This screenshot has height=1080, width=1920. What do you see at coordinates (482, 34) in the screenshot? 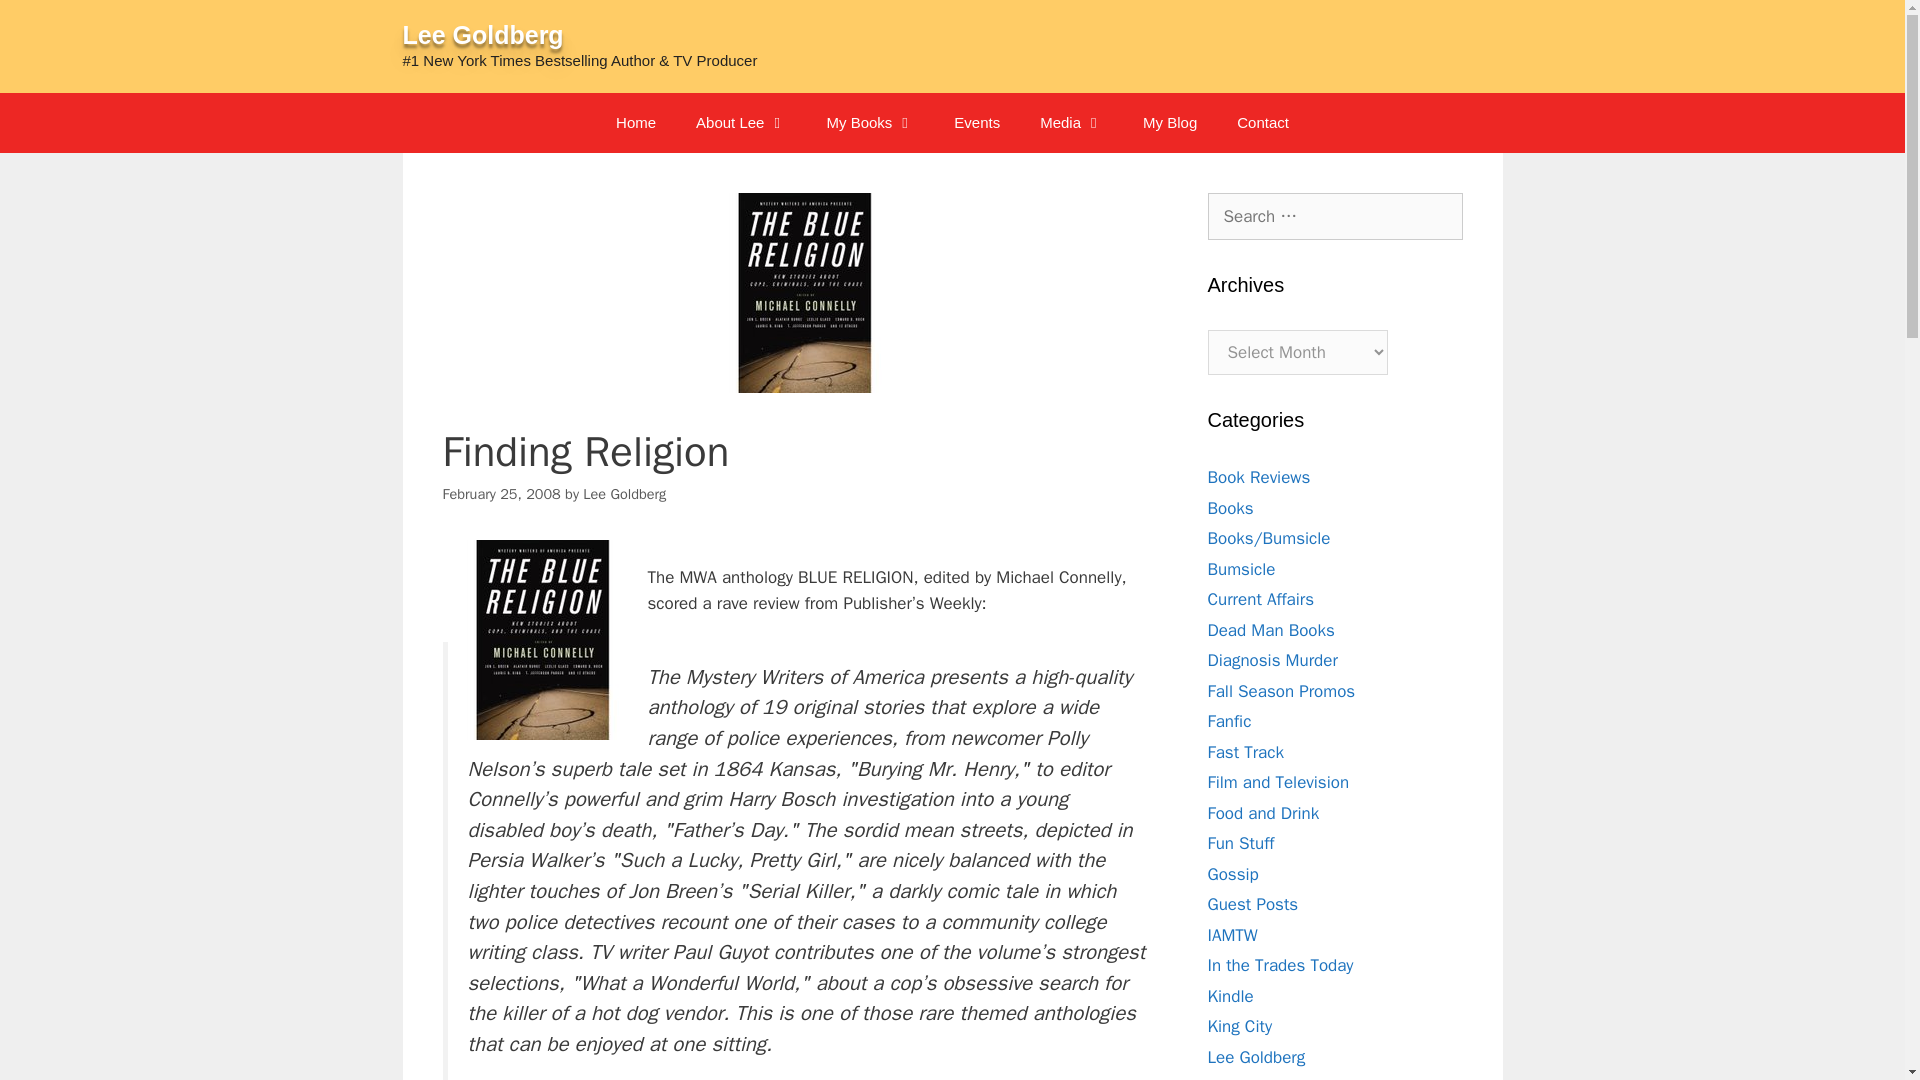
I see `Lee Goldberg` at bounding box center [482, 34].